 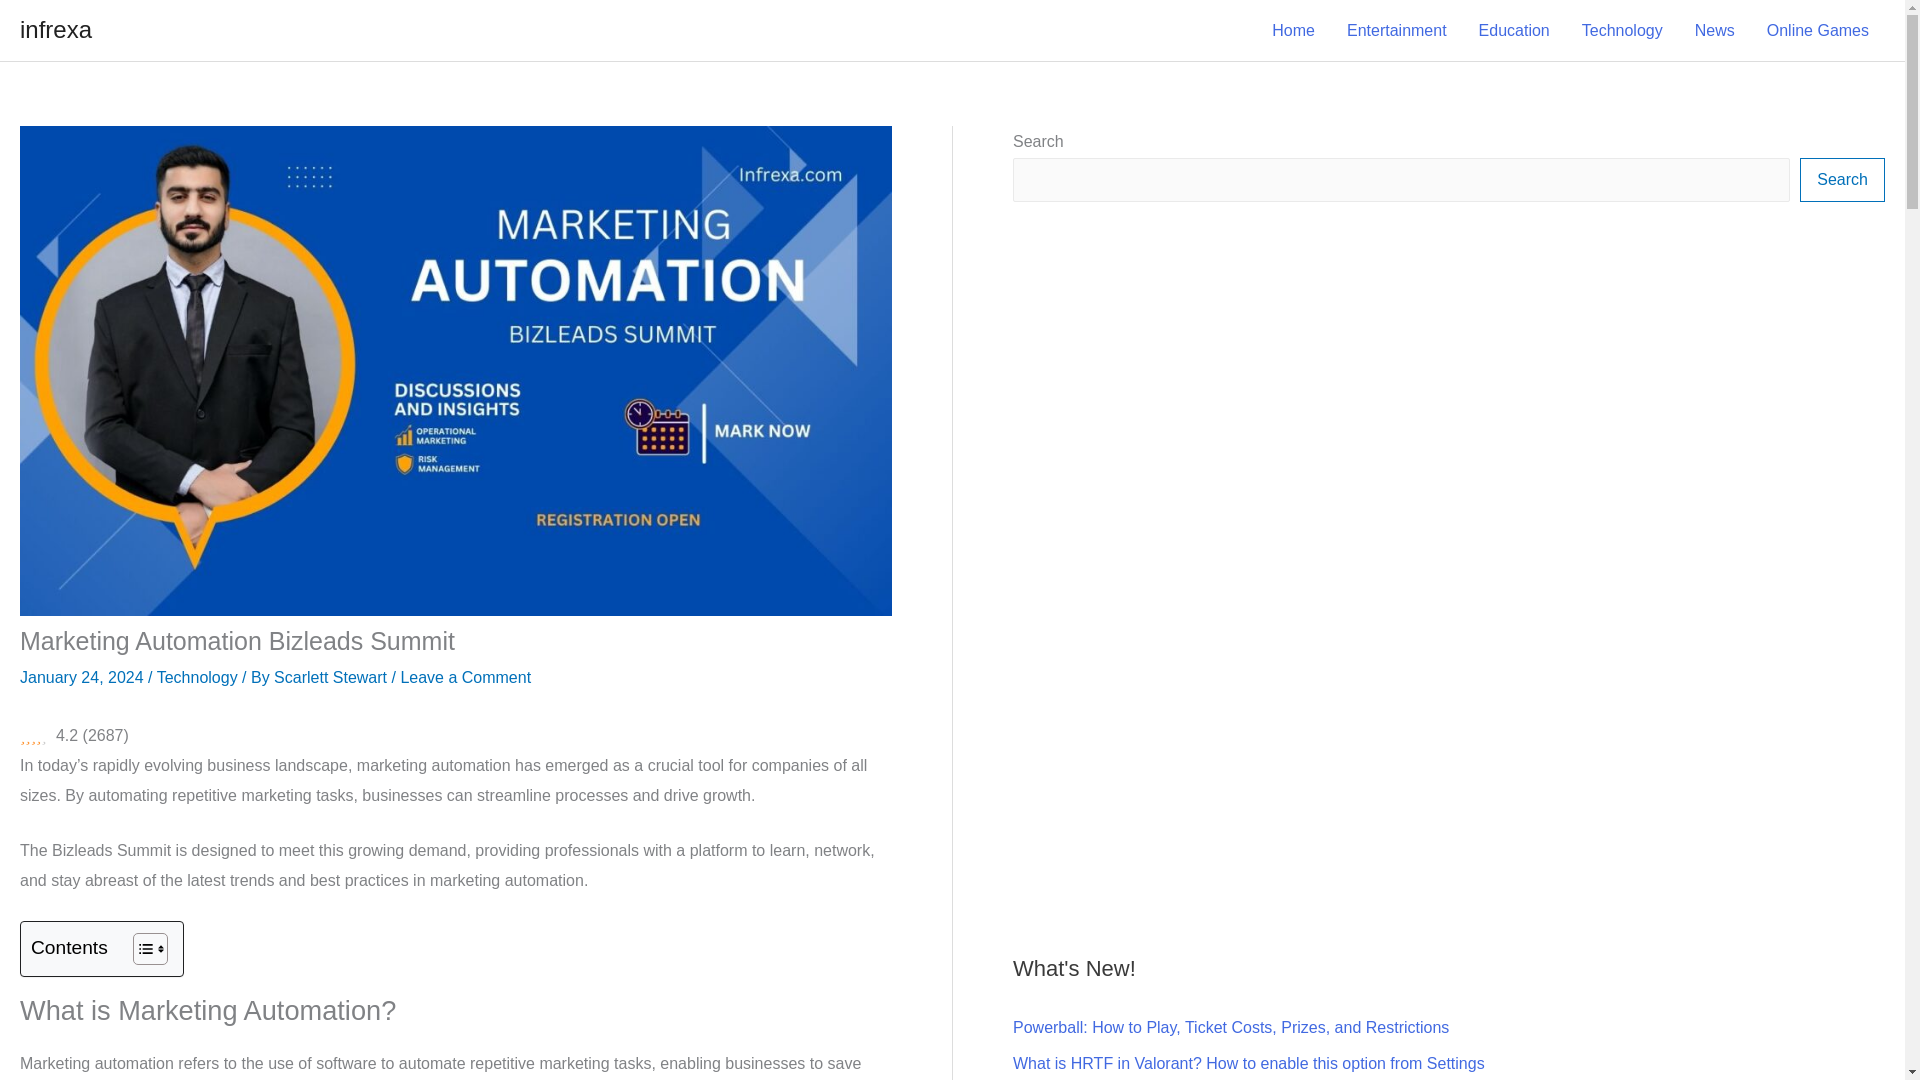 What do you see at coordinates (332, 676) in the screenshot?
I see `Scarlett Stewart` at bounding box center [332, 676].